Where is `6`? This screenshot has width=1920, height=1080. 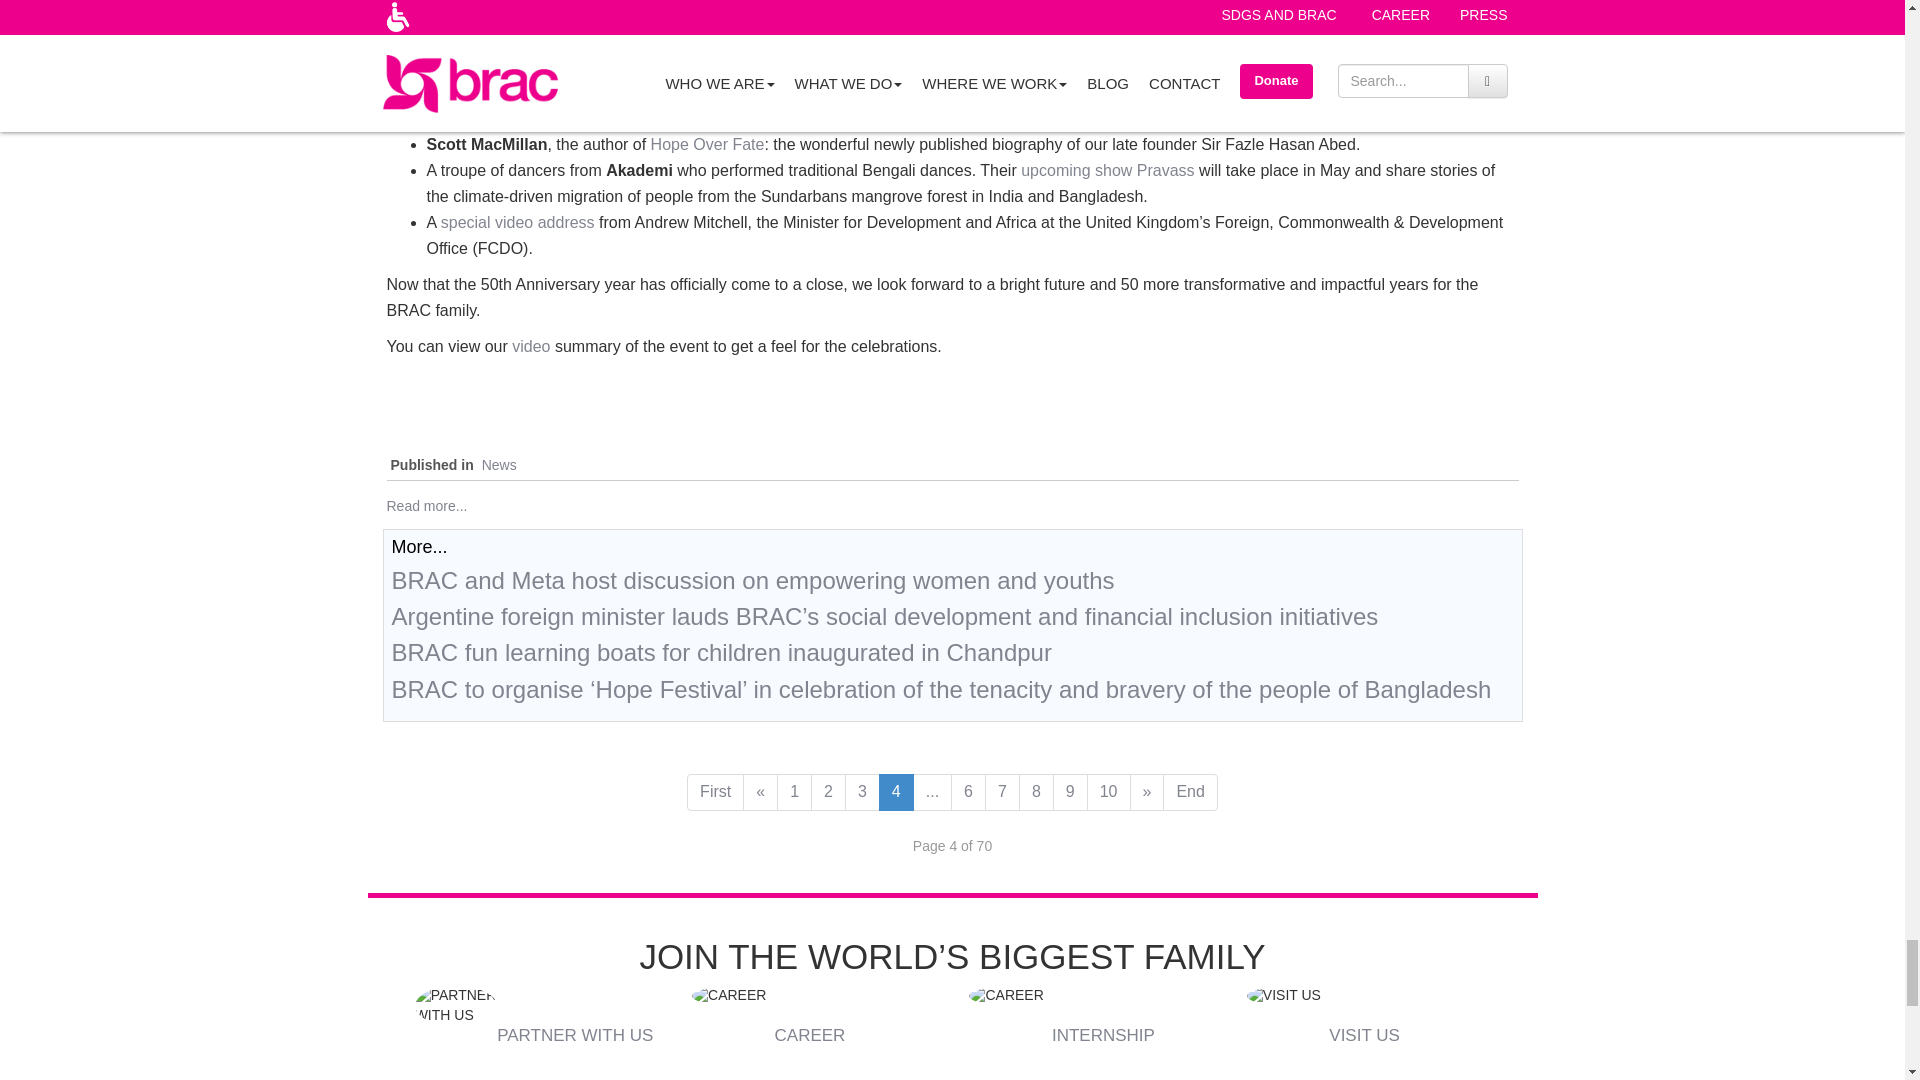 6 is located at coordinates (968, 792).